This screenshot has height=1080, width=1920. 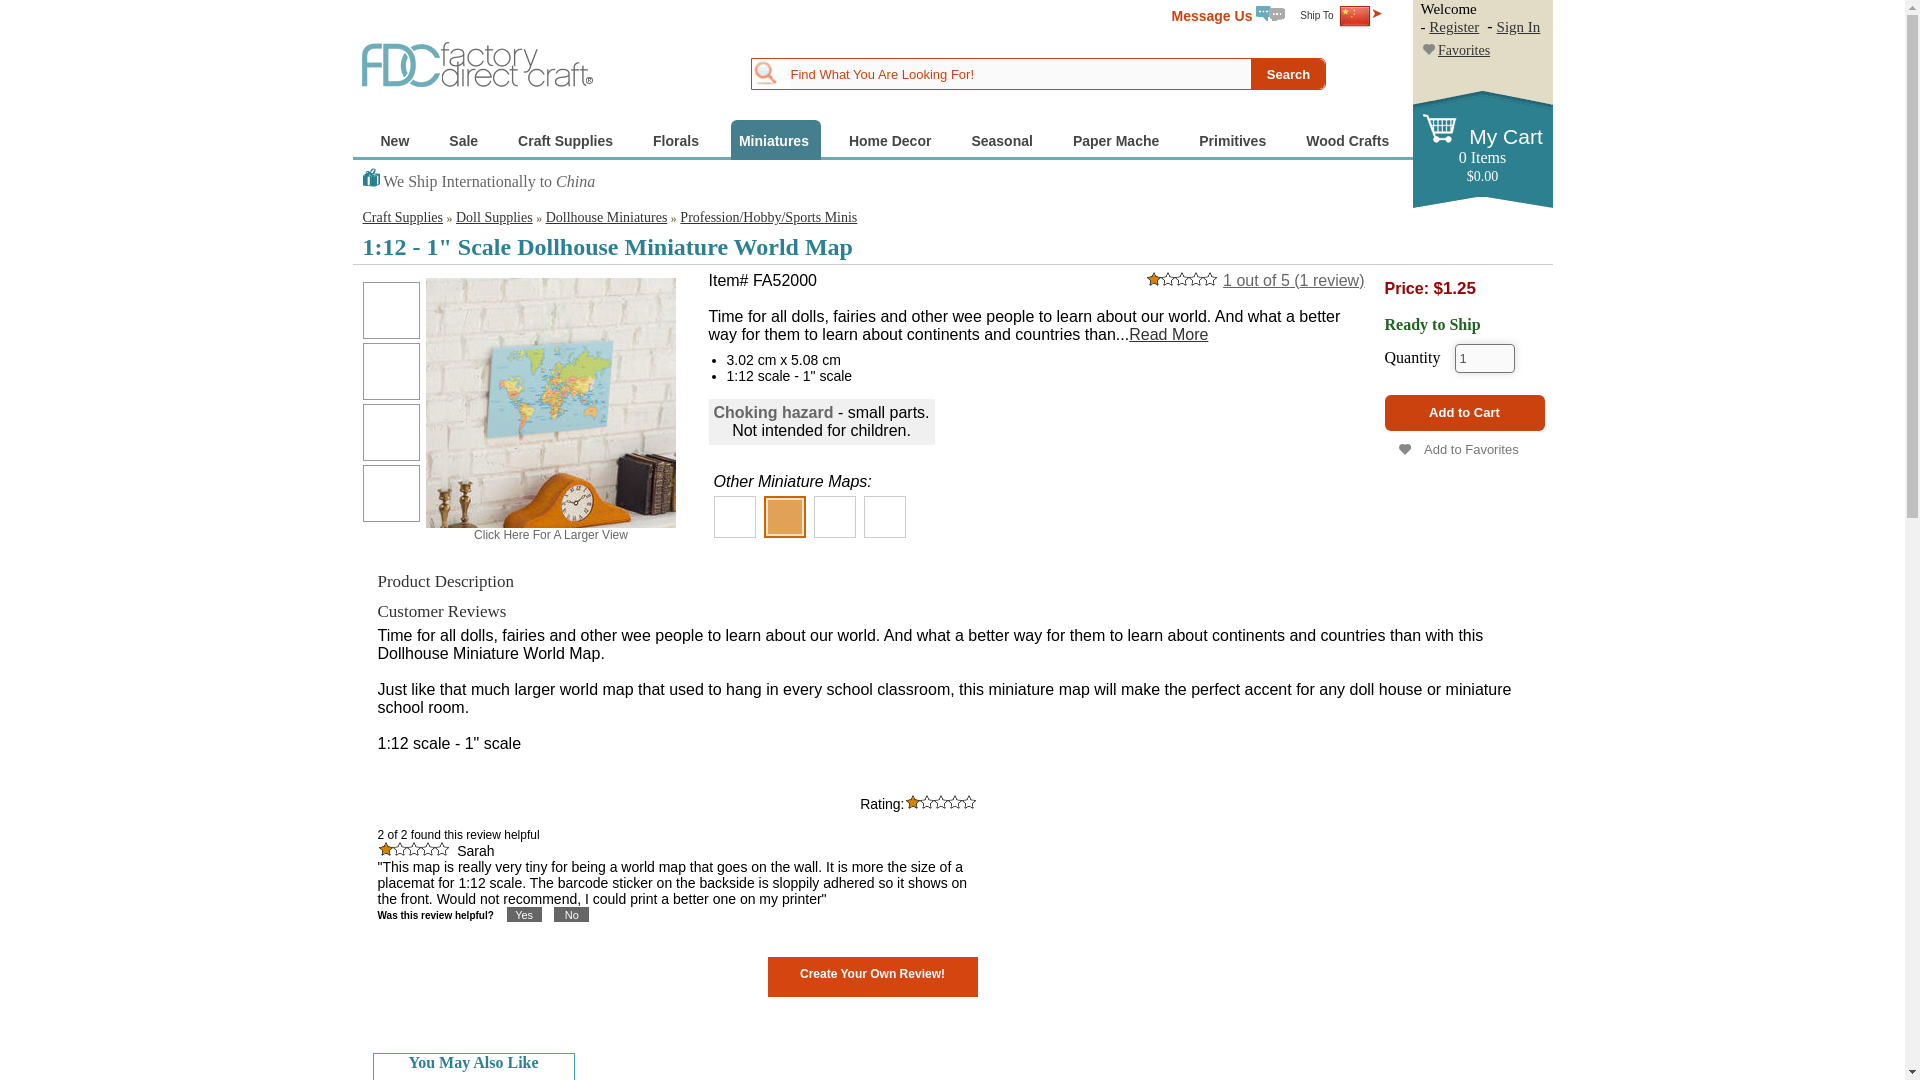 What do you see at coordinates (568, 139) in the screenshot?
I see `Craft Supplies` at bounding box center [568, 139].